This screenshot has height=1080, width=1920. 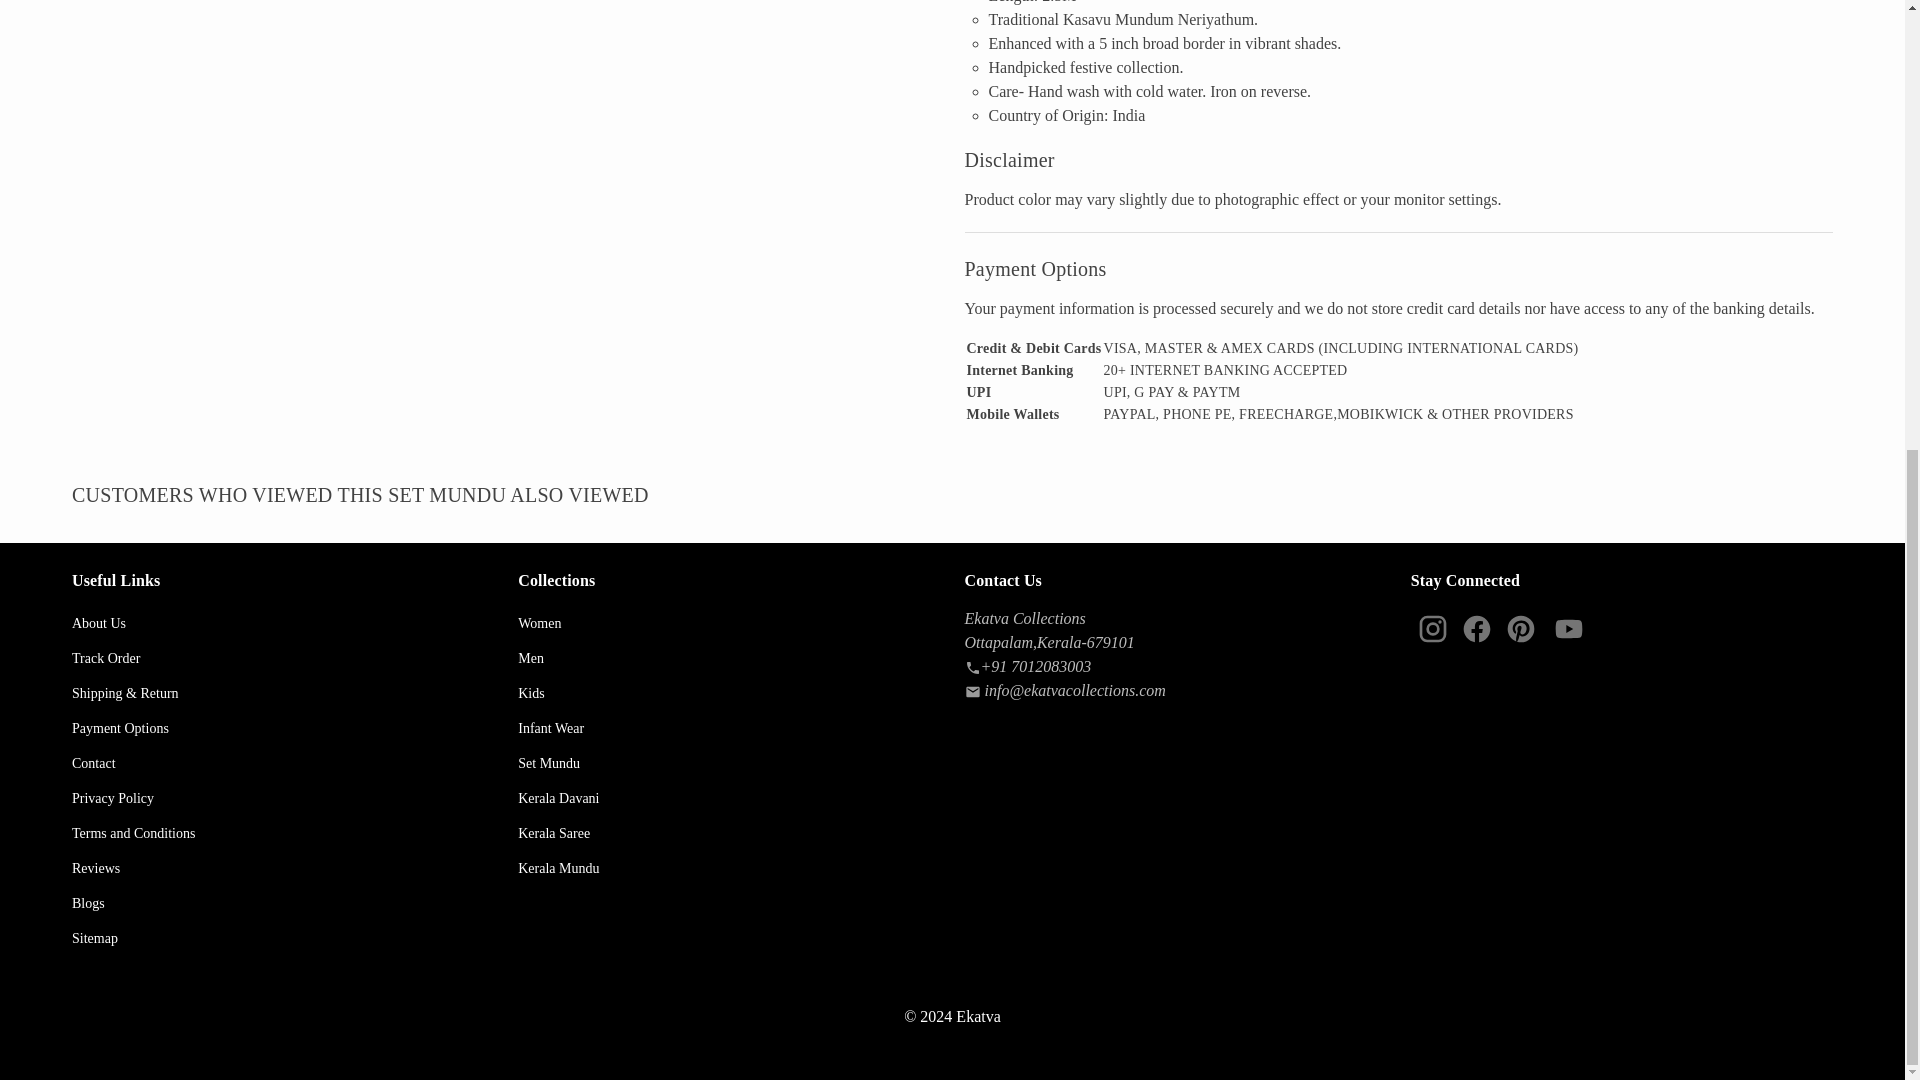 What do you see at coordinates (282, 834) in the screenshot?
I see `Terms and Conditions` at bounding box center [282, 834].